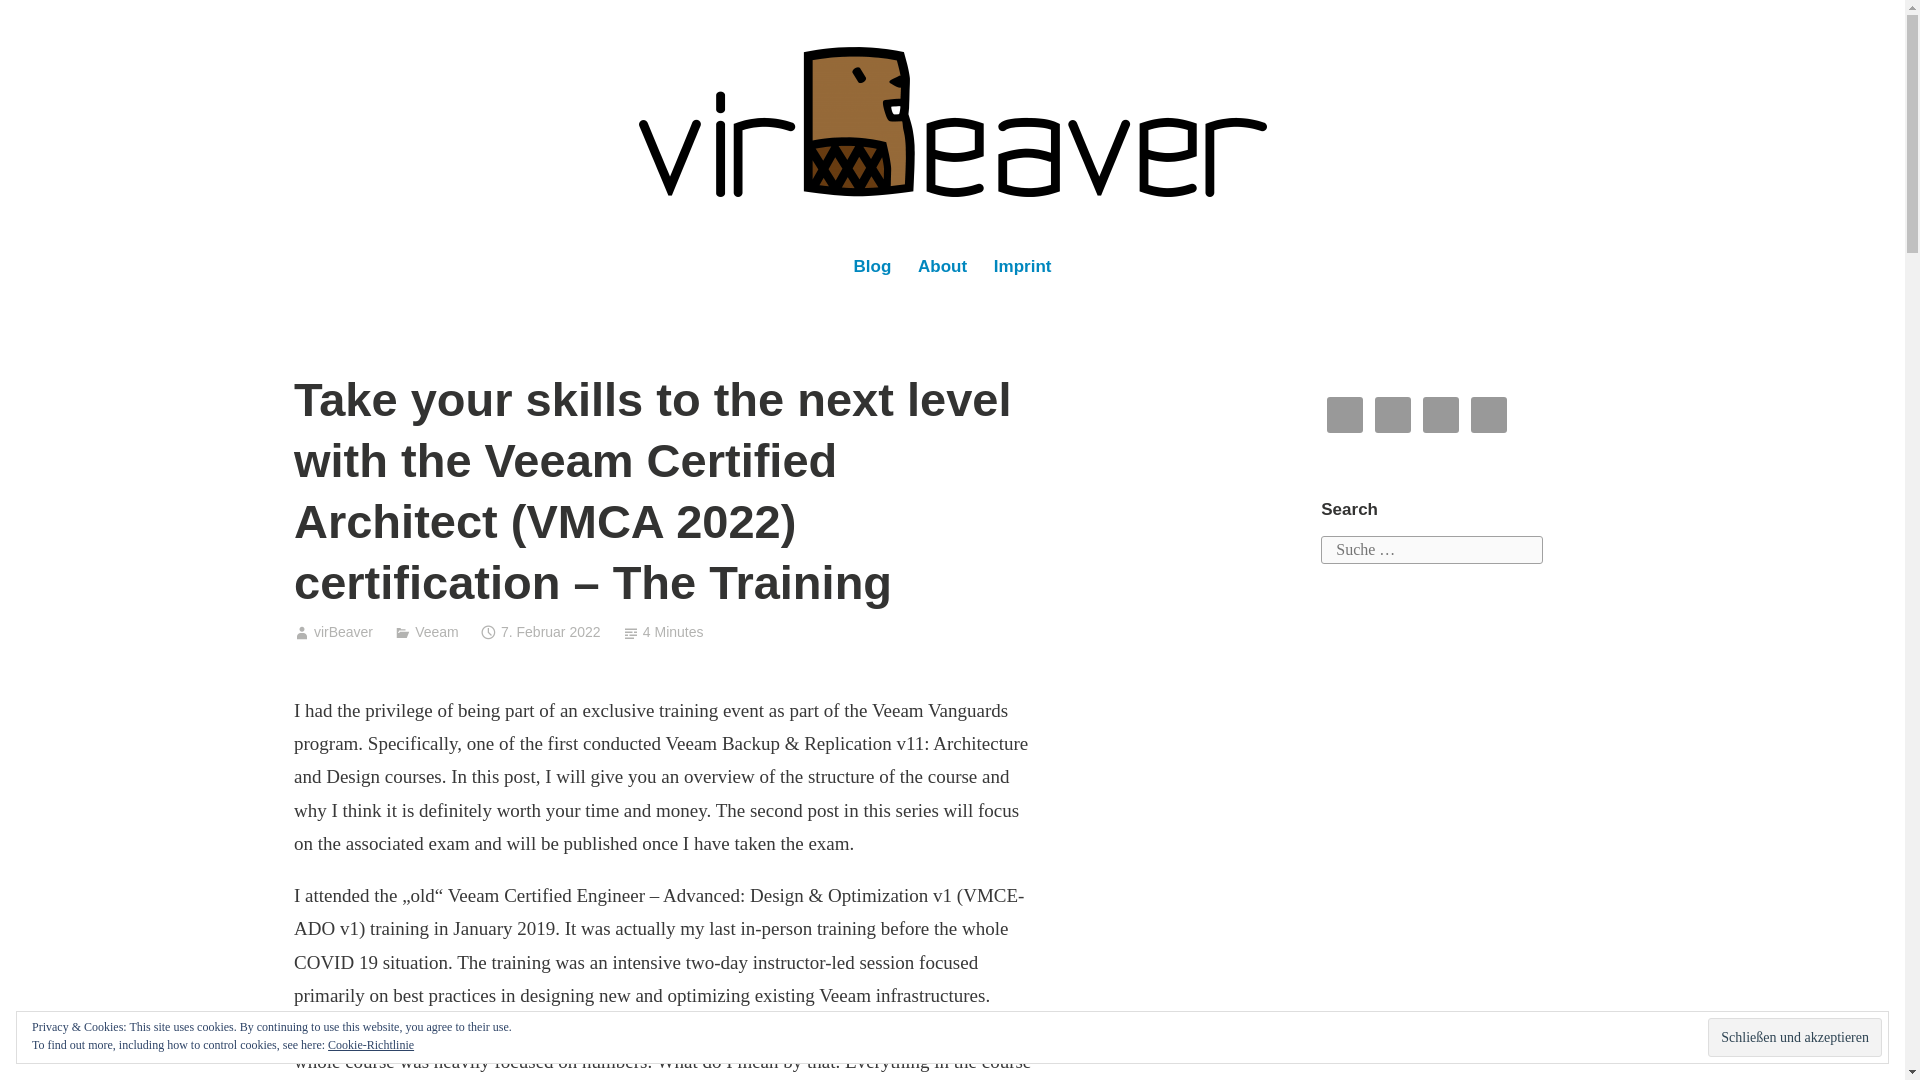 The height and width of the screenshot is (1080, 1920). I want to click on virBeaver, so click(118, 252).